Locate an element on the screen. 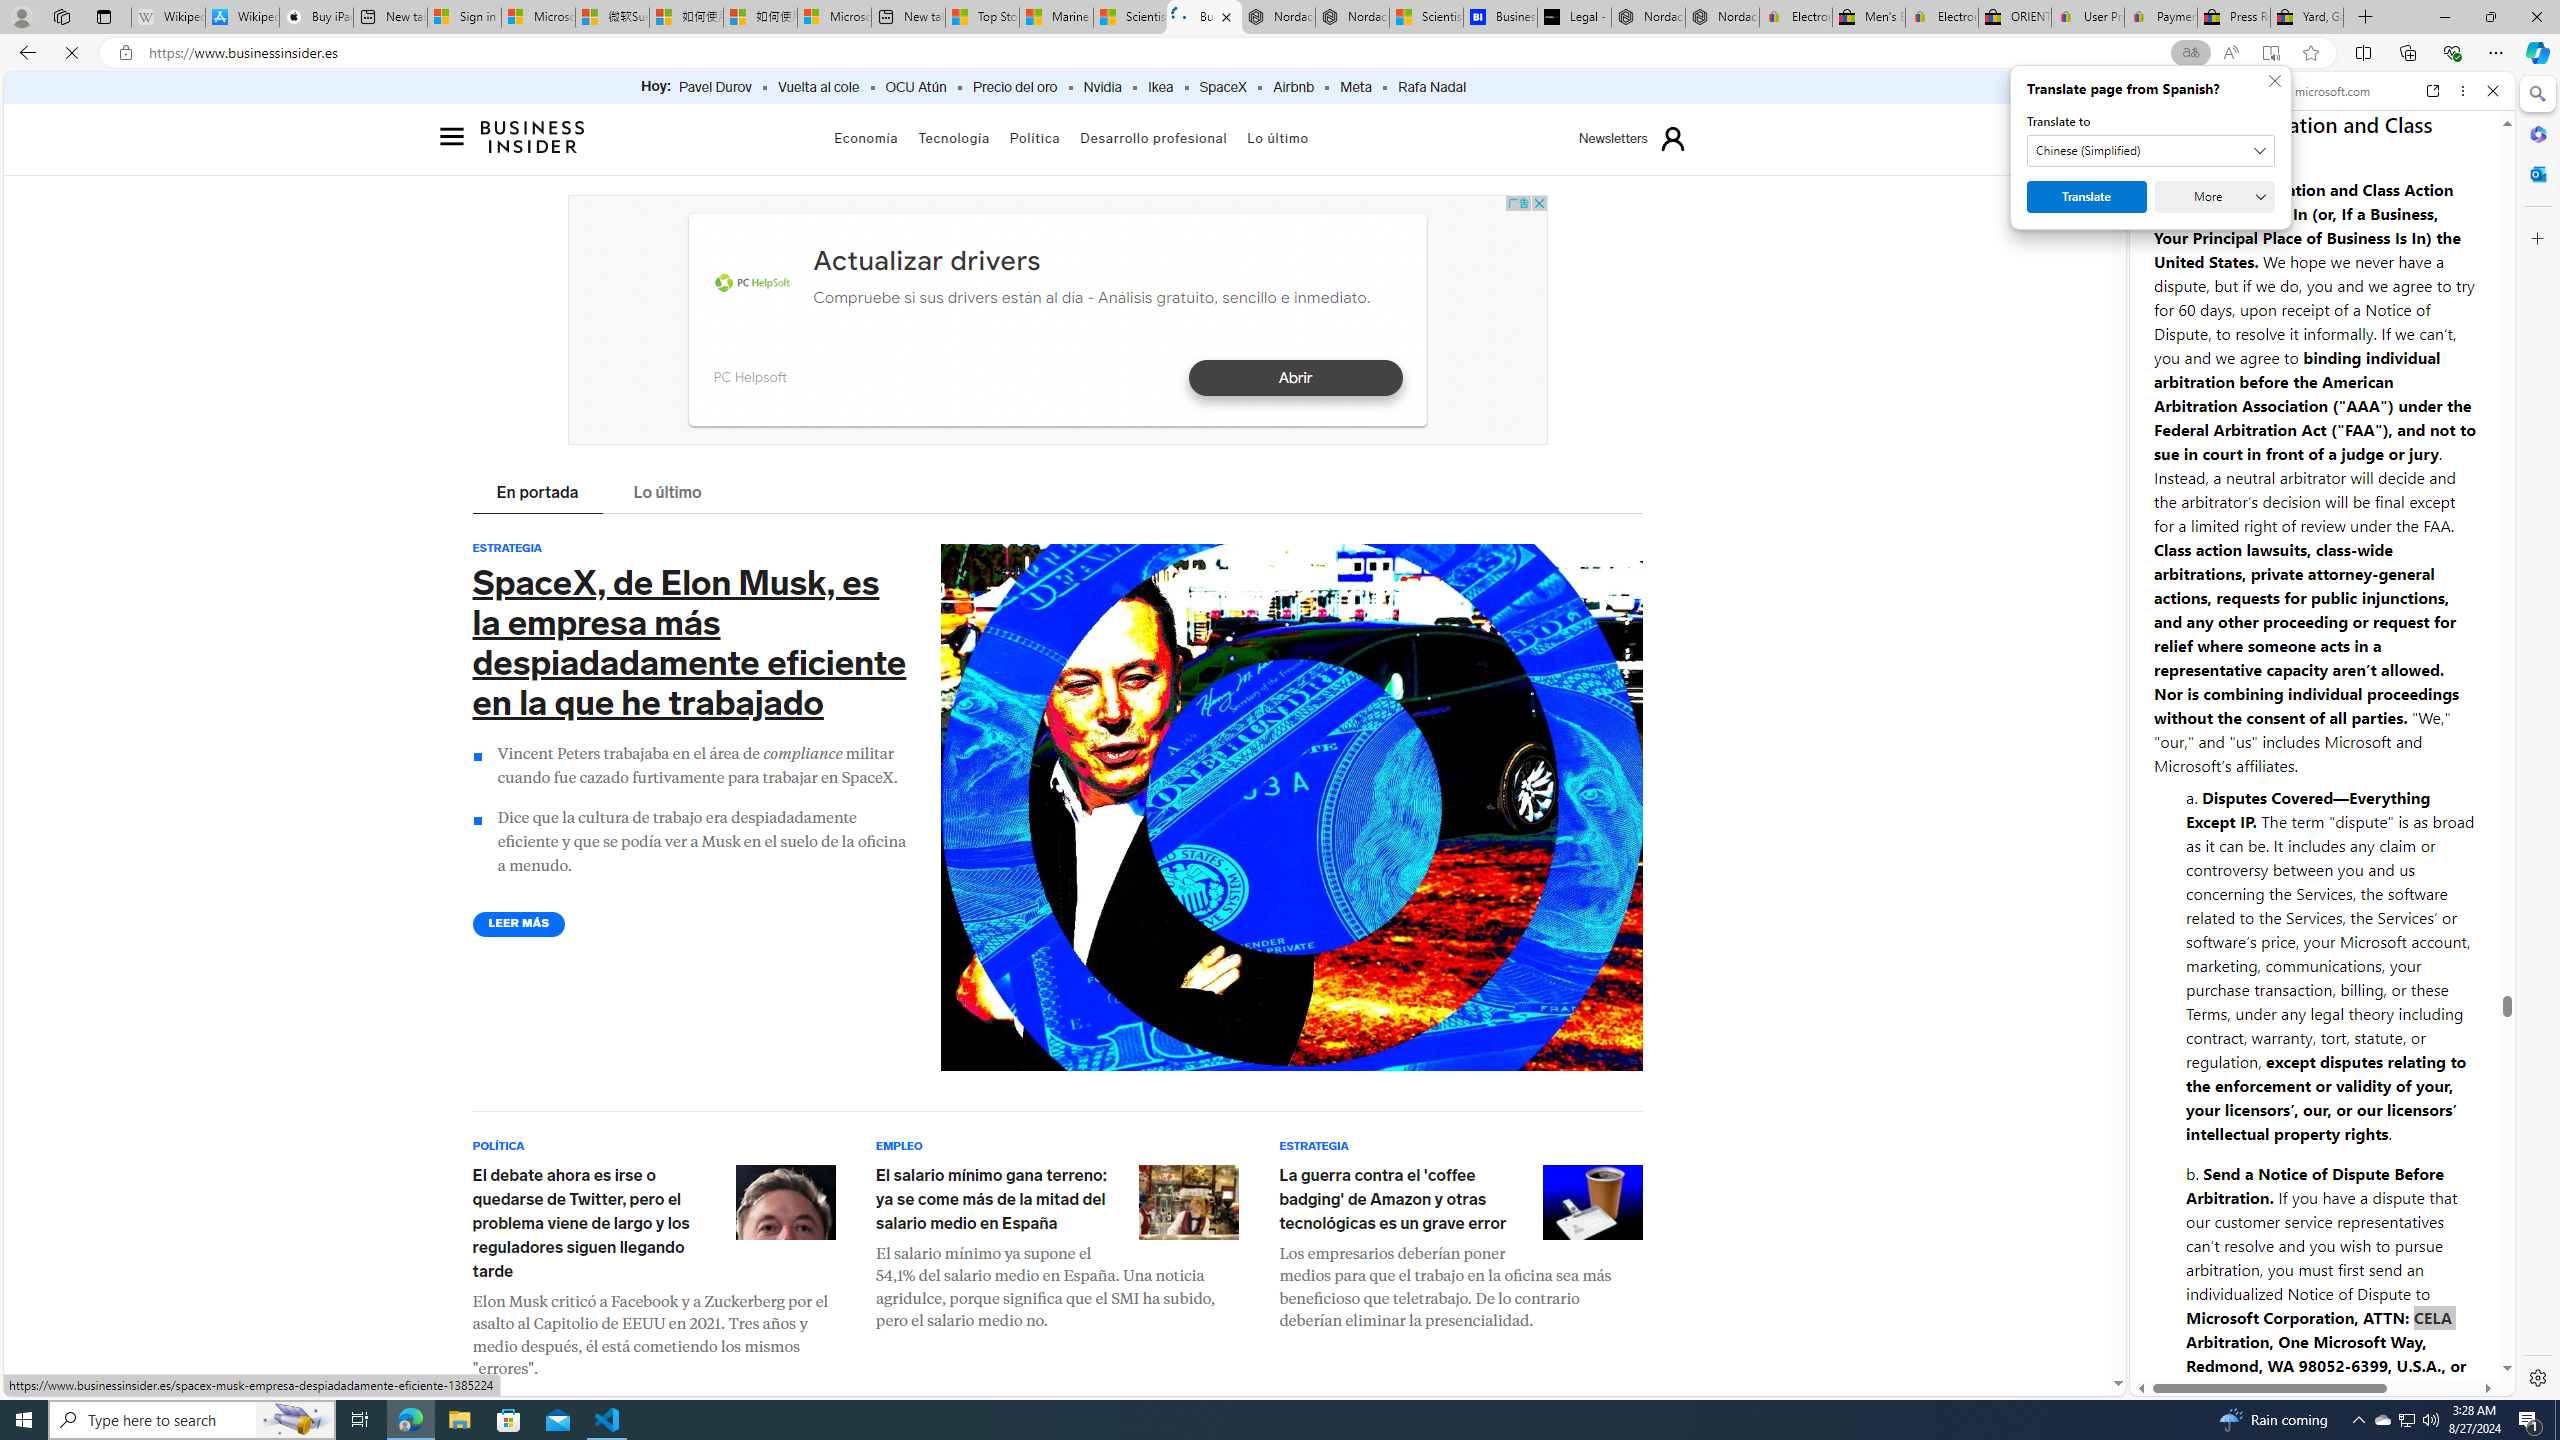 The height and width of the screenshot is (1440, 2560). PC Helpsoft is located at coordinates (748, 376).